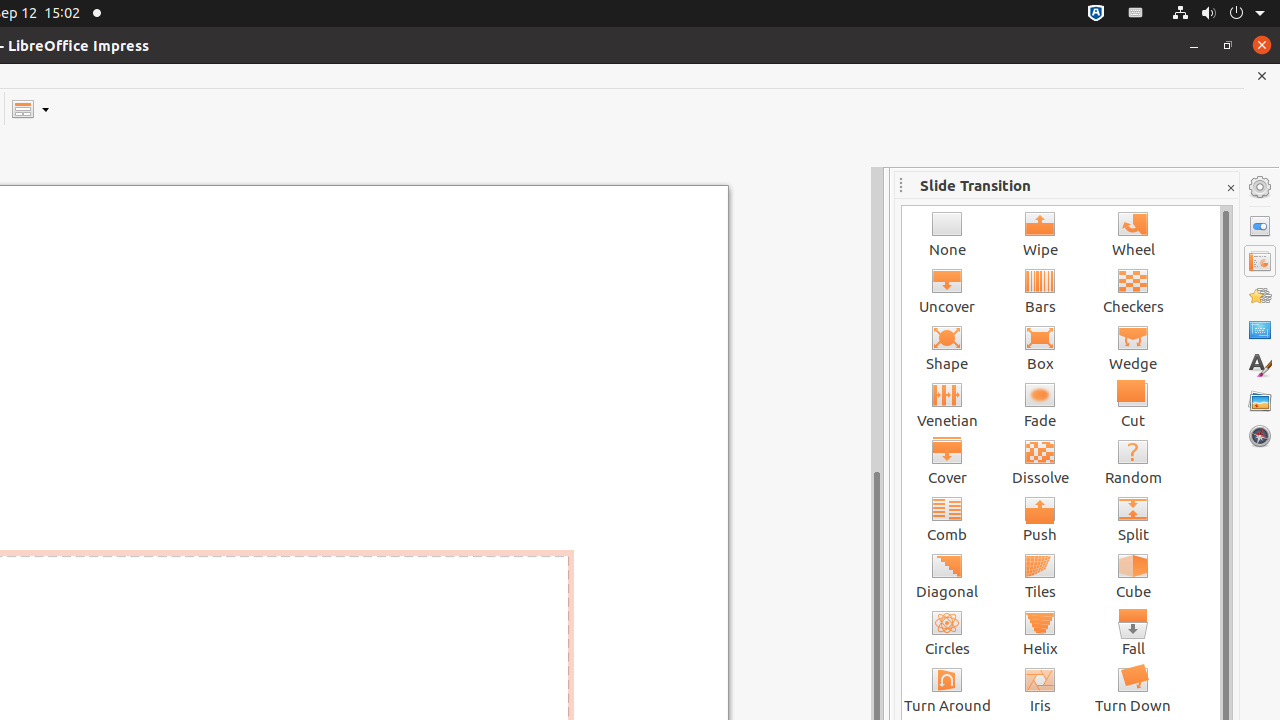  I want to click on Gallery, so click(1260, 401).